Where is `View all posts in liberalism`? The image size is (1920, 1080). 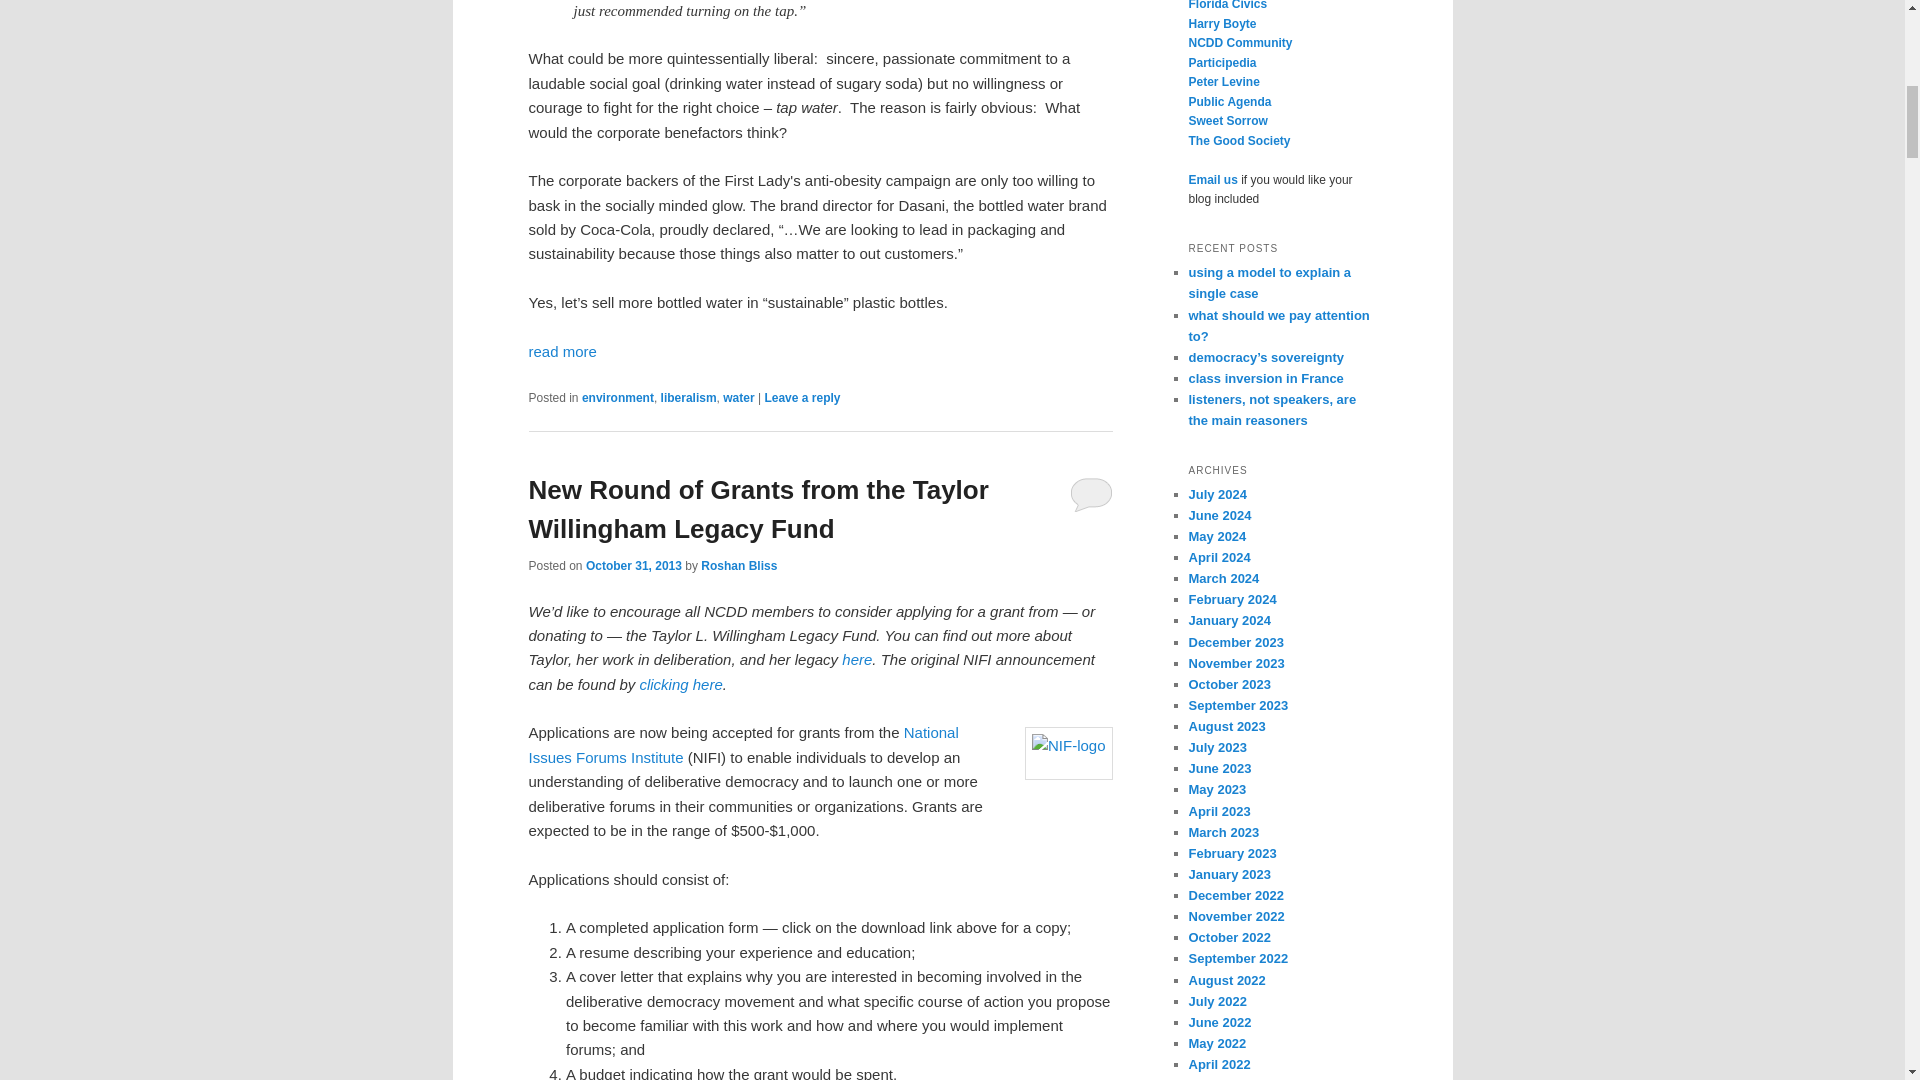
View all posts in liberalism is located at coordinates (688, 398).